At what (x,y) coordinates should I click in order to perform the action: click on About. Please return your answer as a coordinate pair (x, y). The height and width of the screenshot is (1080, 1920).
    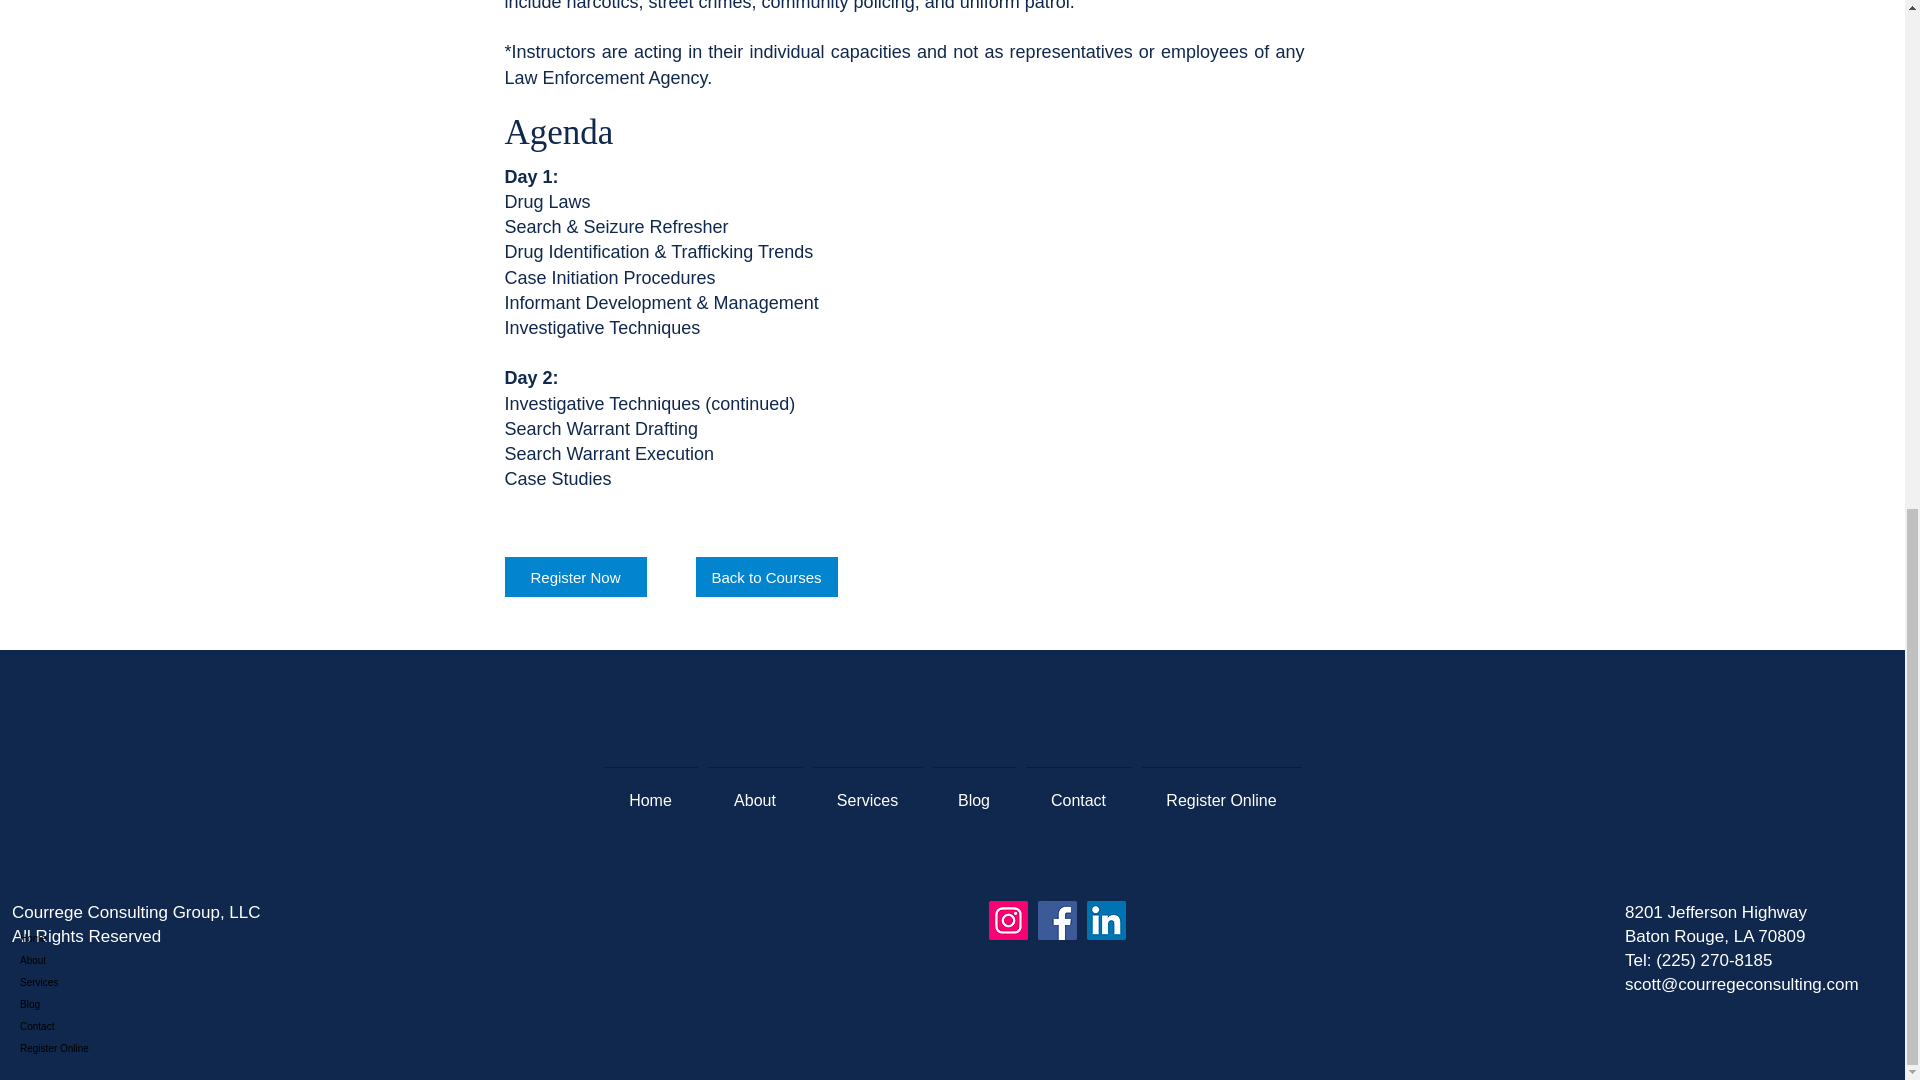
    Looking at the image, I should click on (90, 6).